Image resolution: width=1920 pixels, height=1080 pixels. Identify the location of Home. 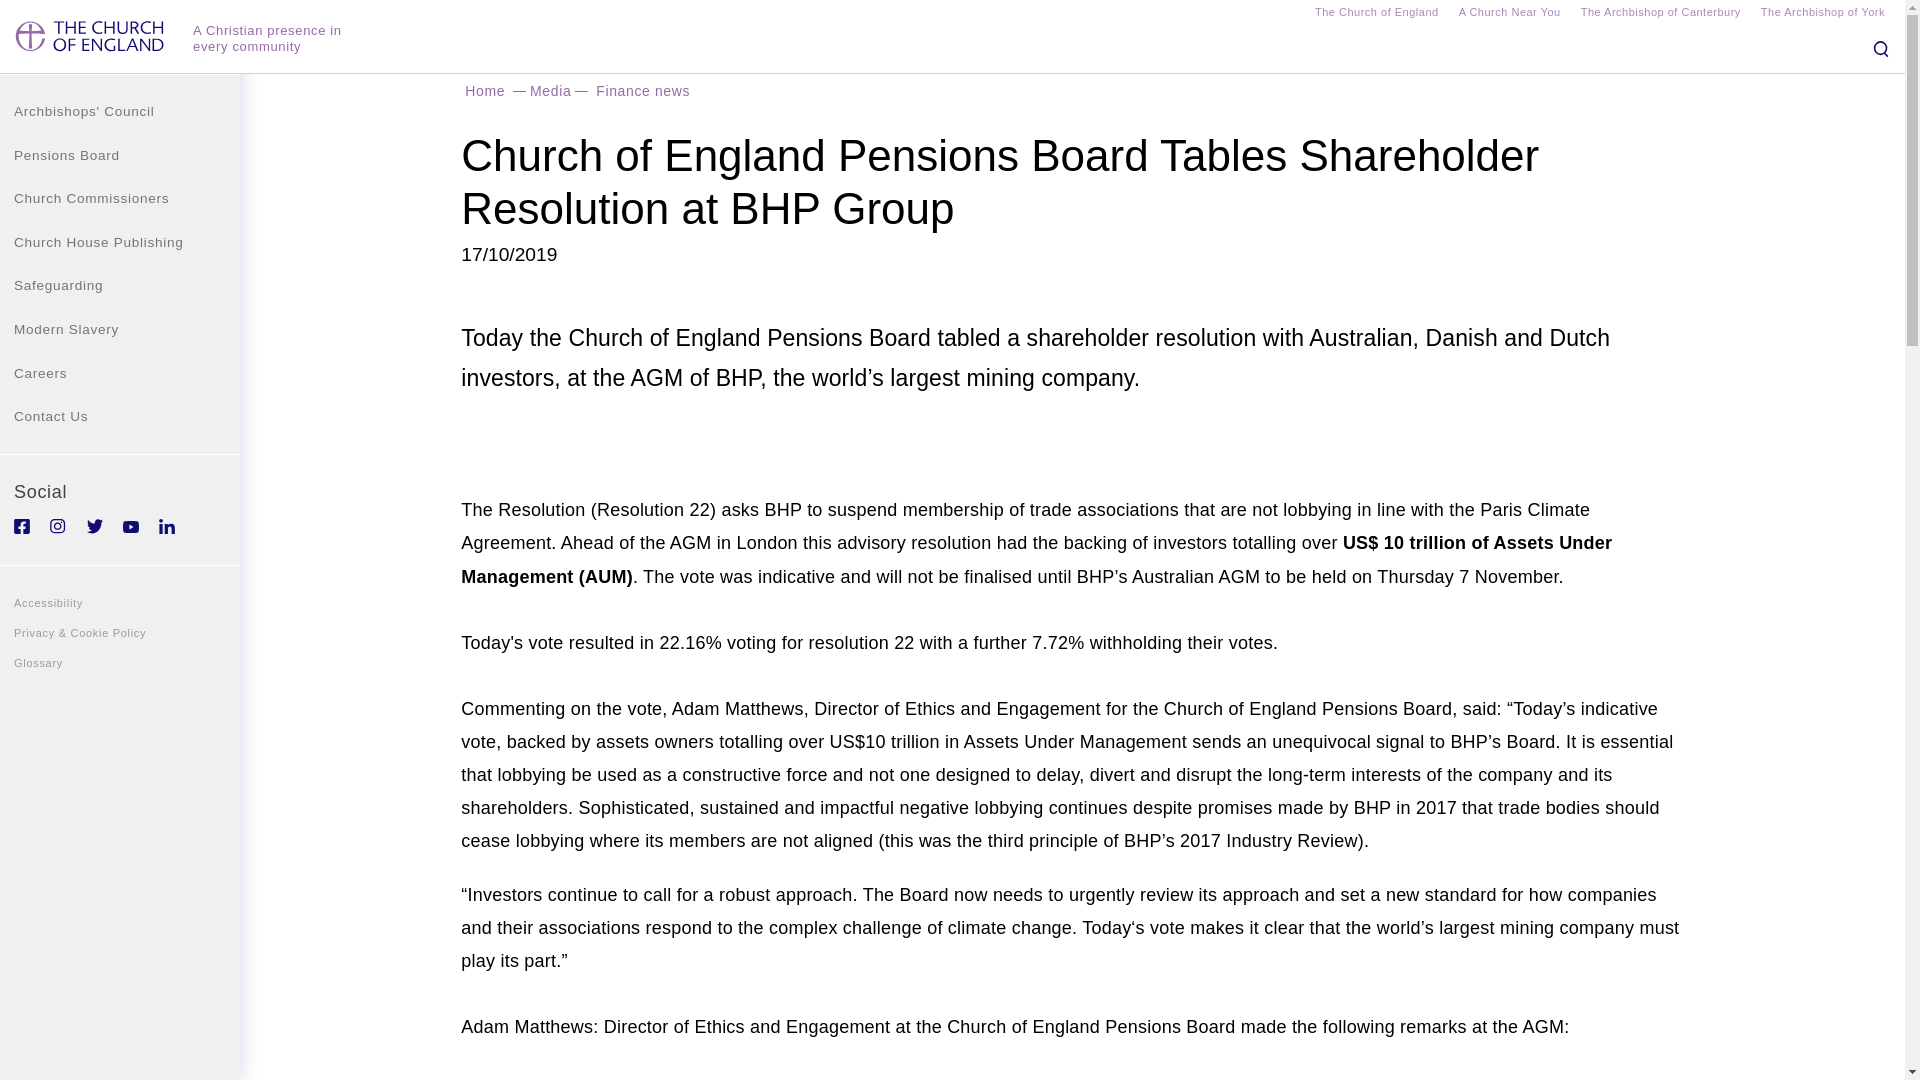
(484, 90).